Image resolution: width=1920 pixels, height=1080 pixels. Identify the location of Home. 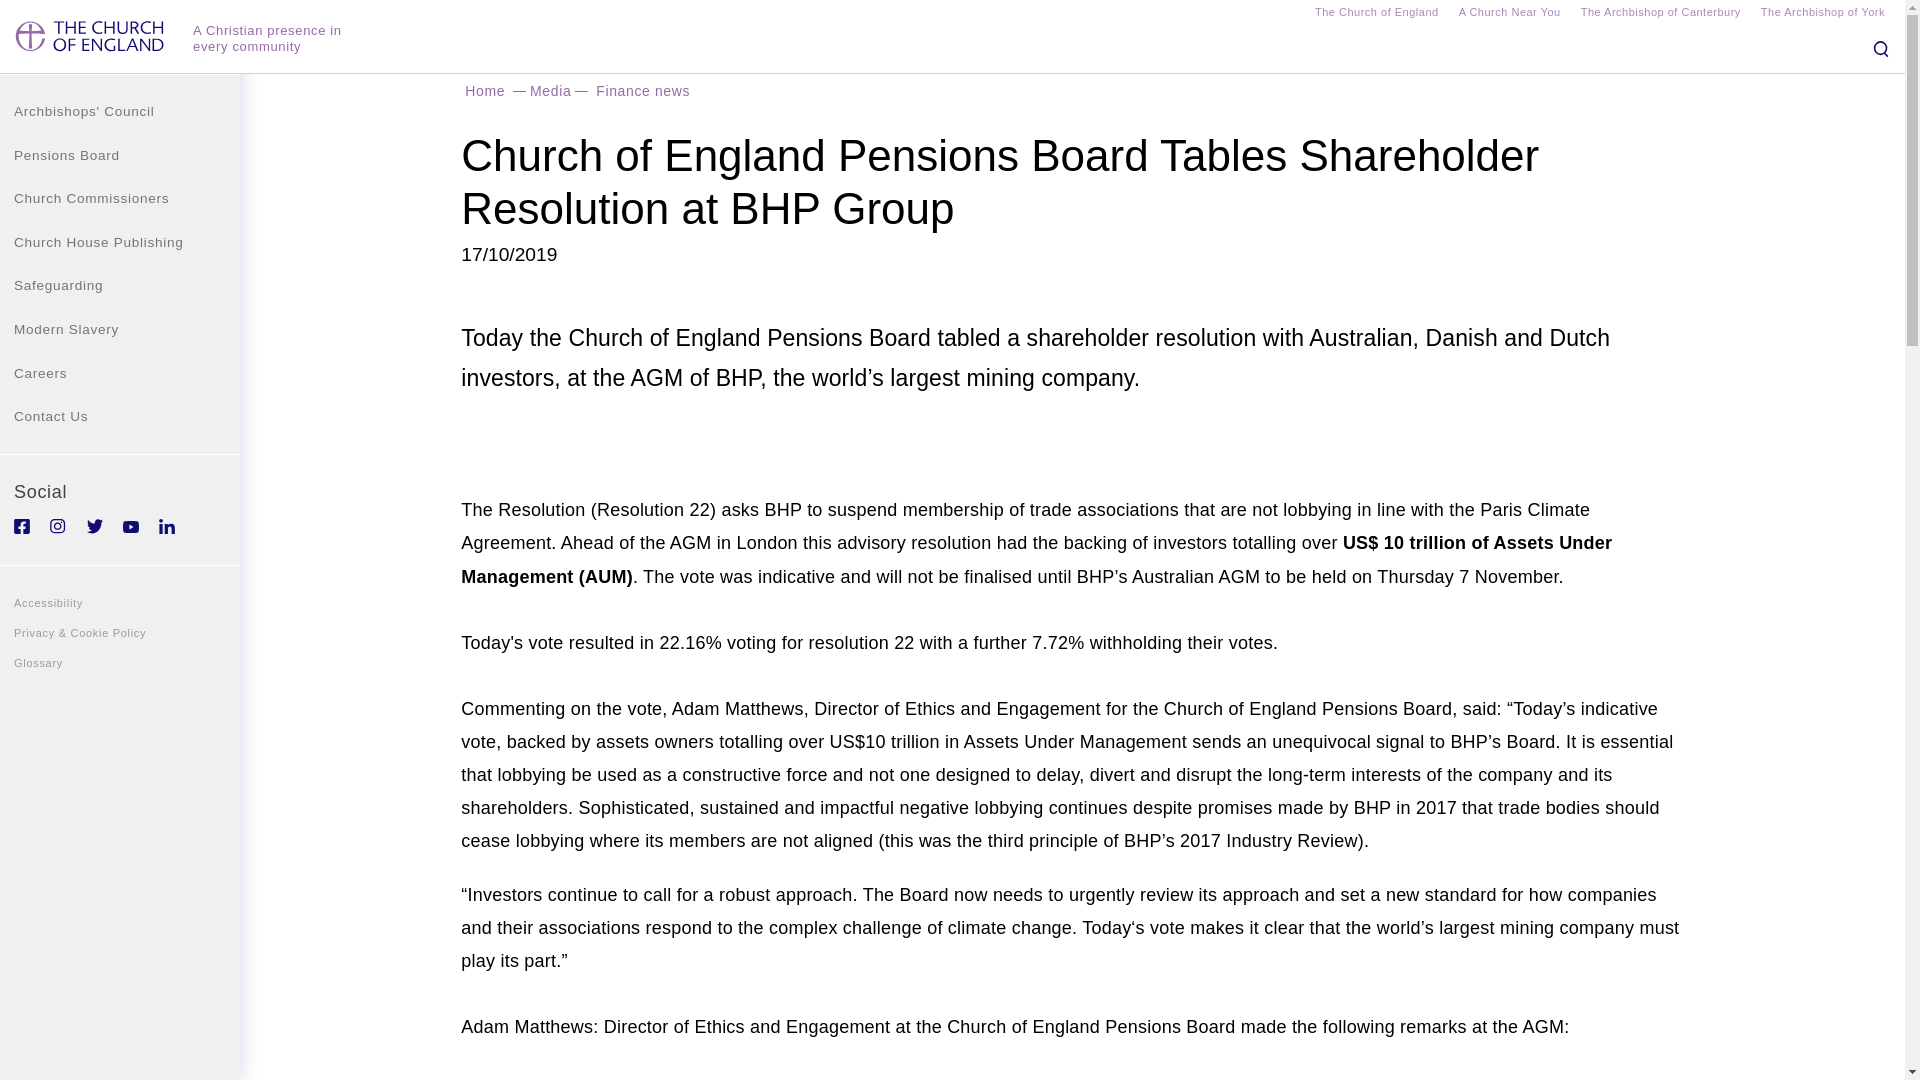
(484, 90).